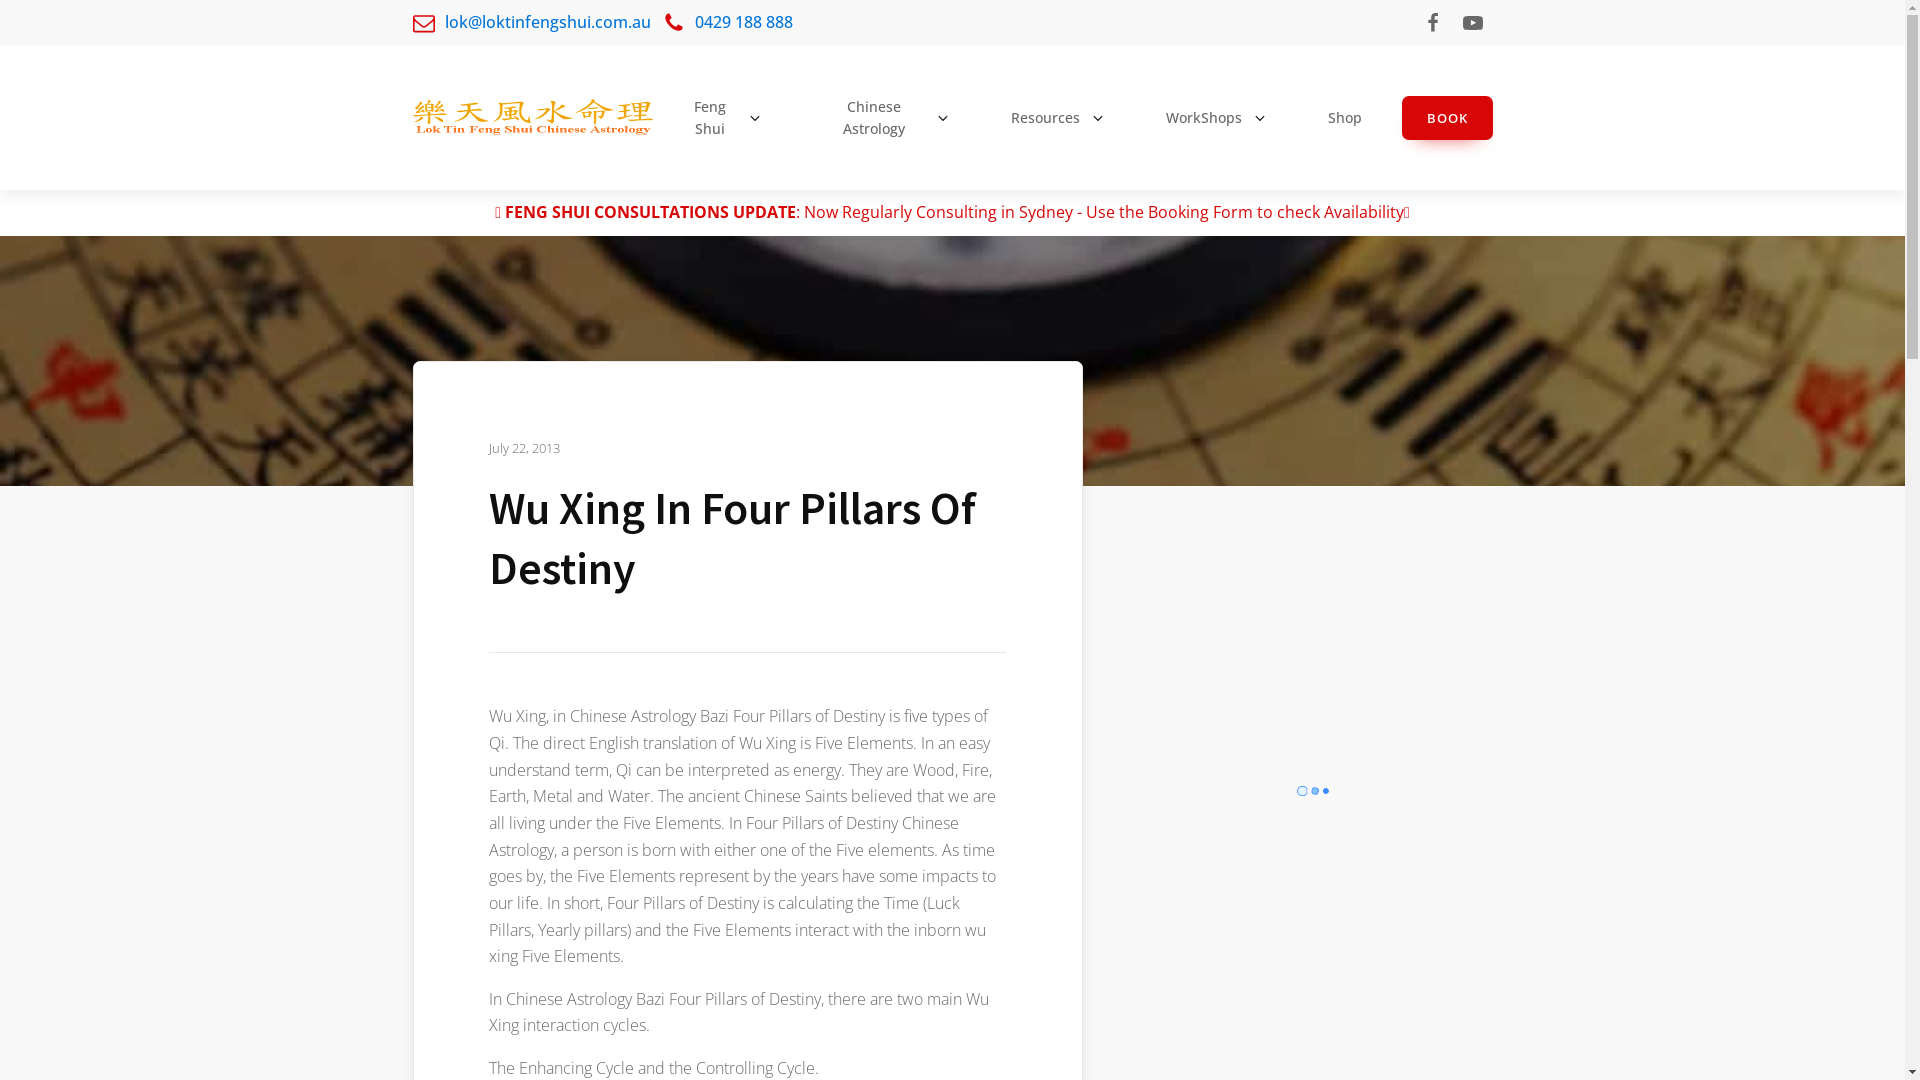  Describe the element at coordinates (1350, 118) in the screenshot. I see `Shop` at that location.